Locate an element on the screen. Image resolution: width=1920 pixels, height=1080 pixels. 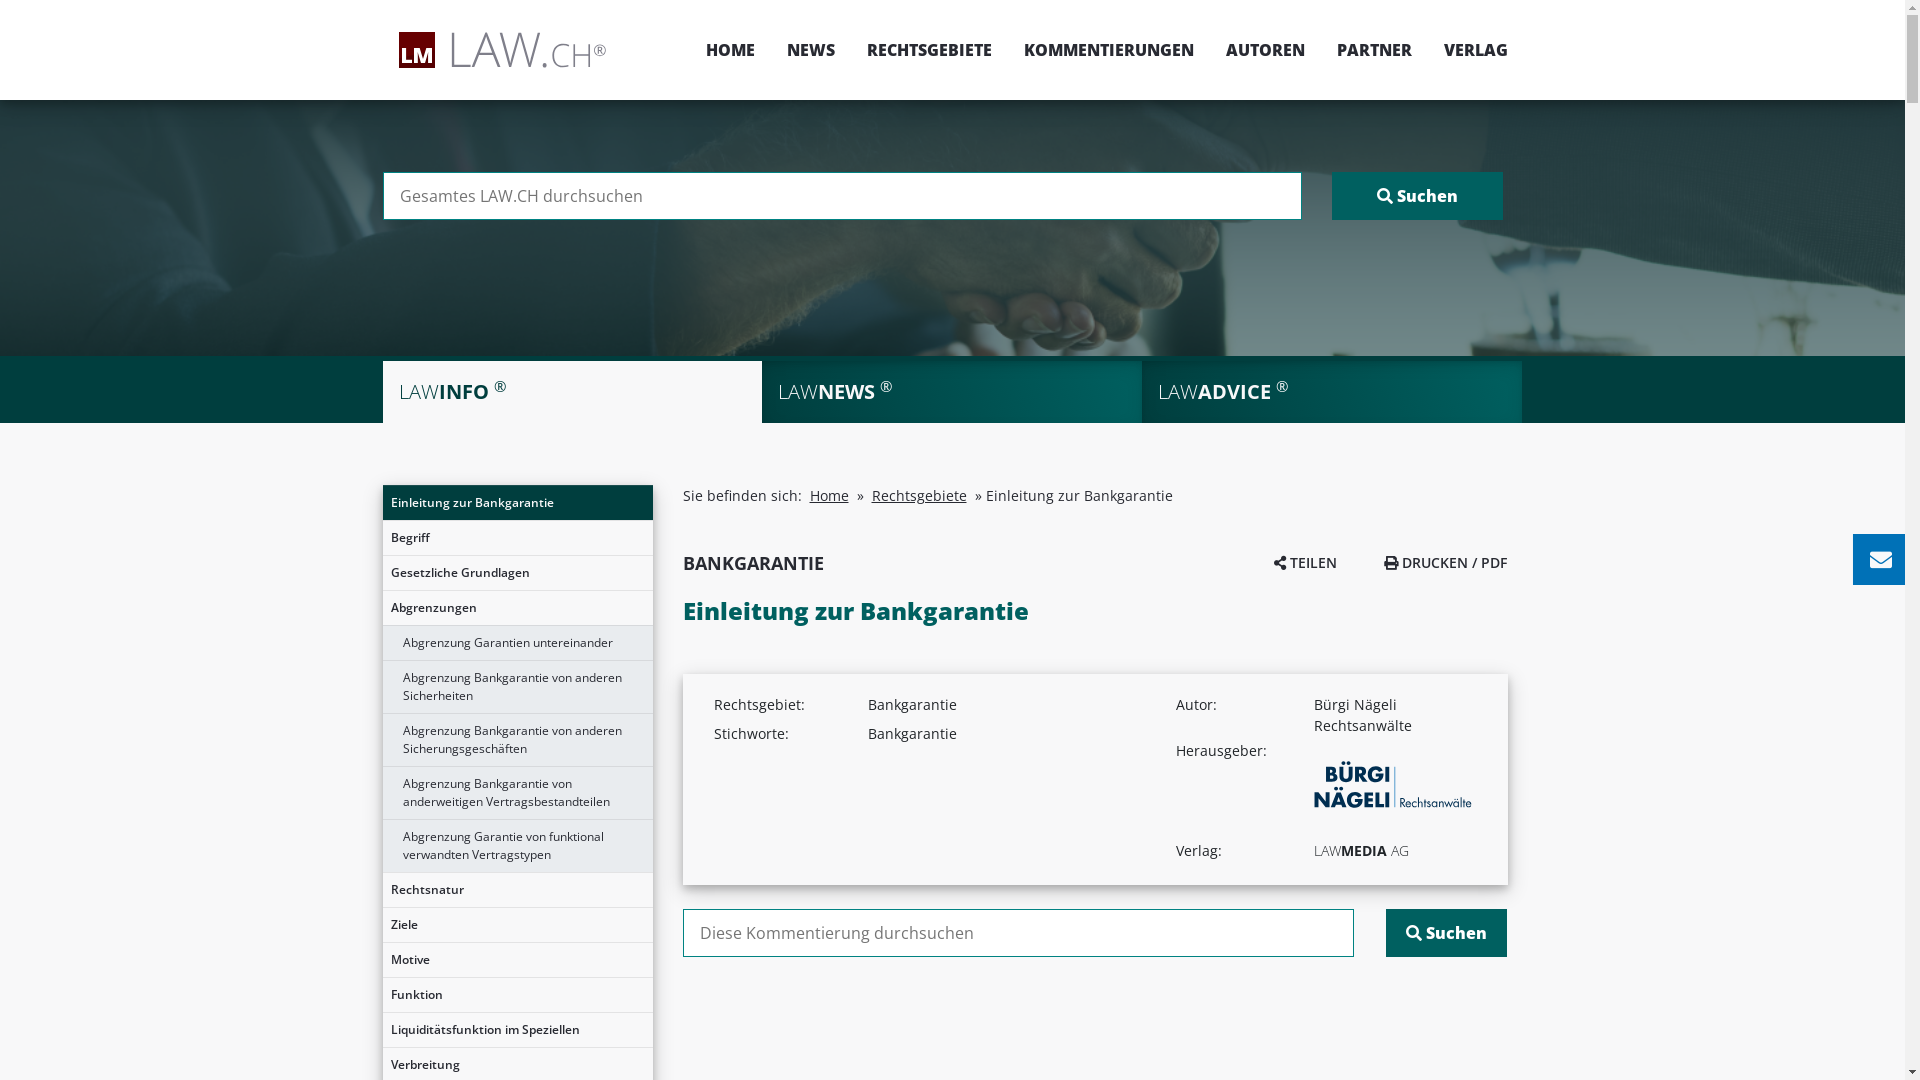
Home is located at coordinates (830, 496).